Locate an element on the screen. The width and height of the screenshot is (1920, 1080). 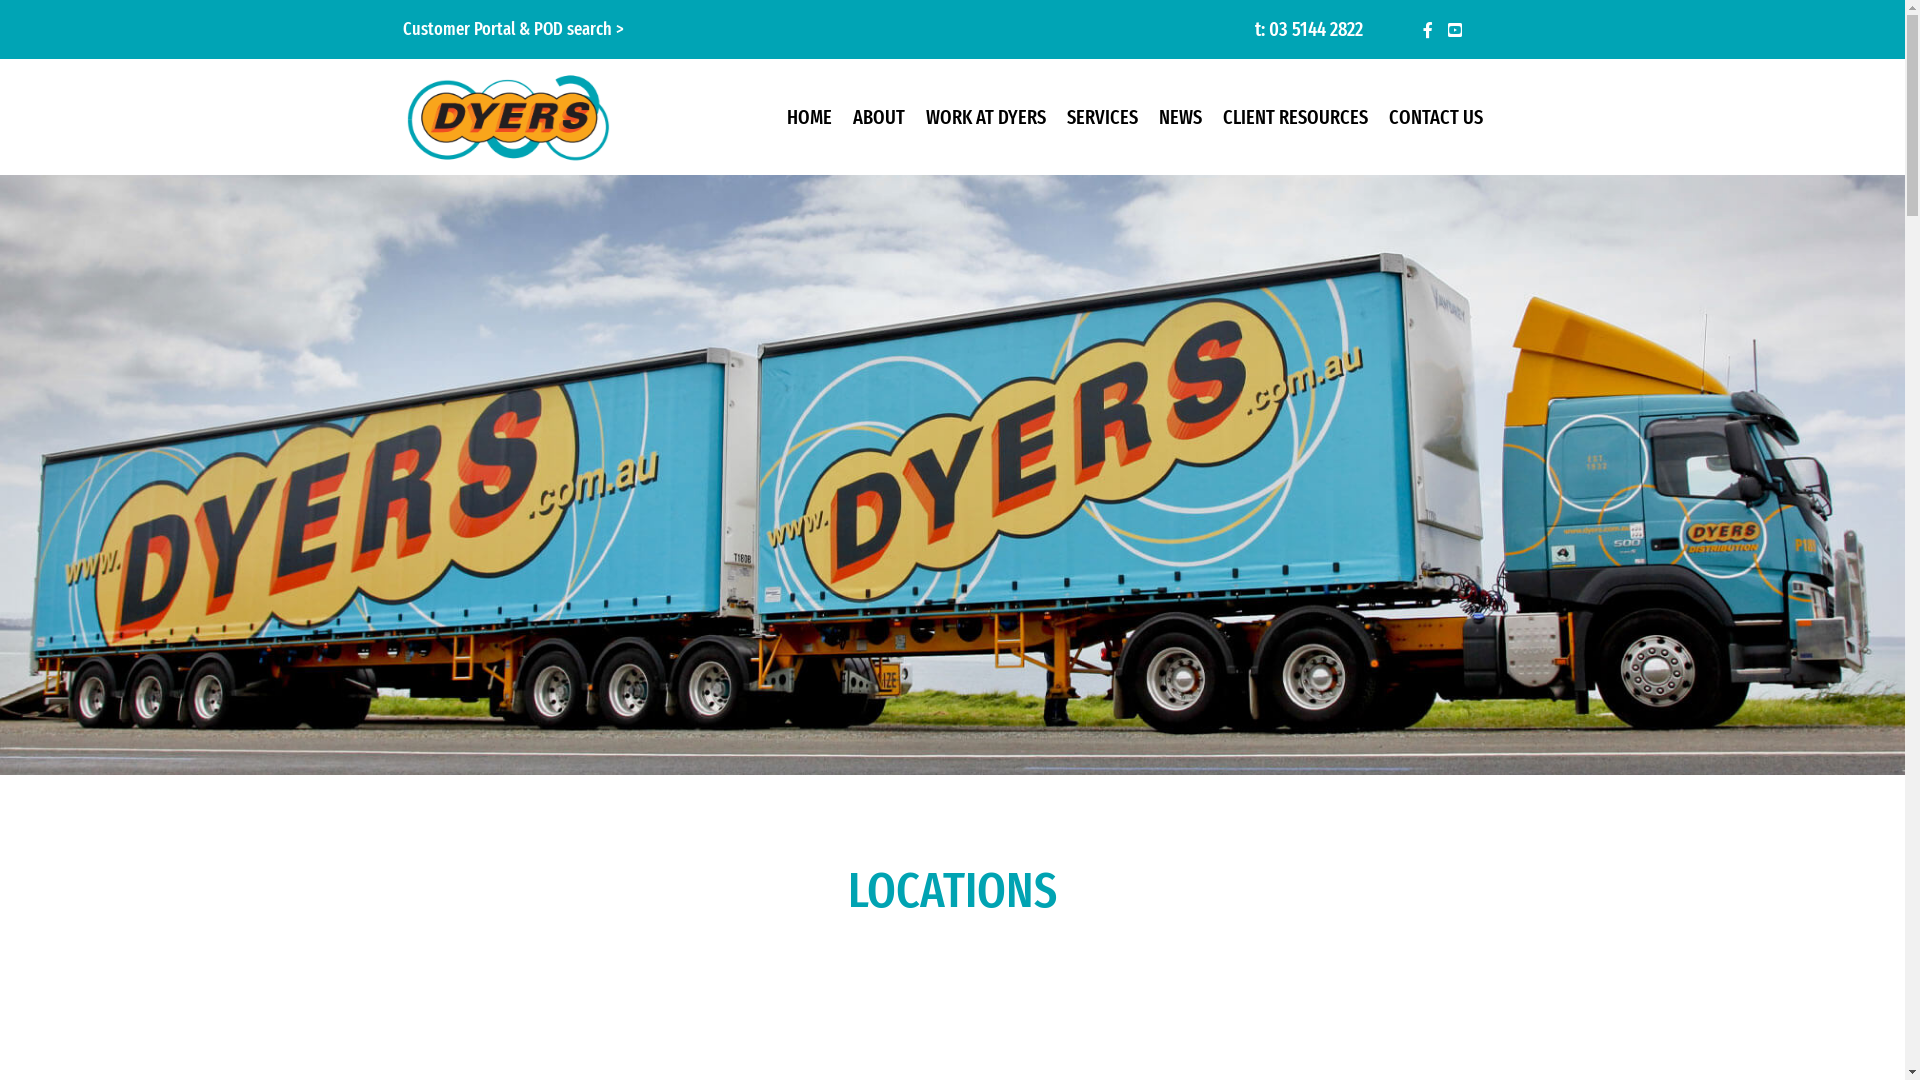
CONTACT US is located at coordinates (1436, 118).